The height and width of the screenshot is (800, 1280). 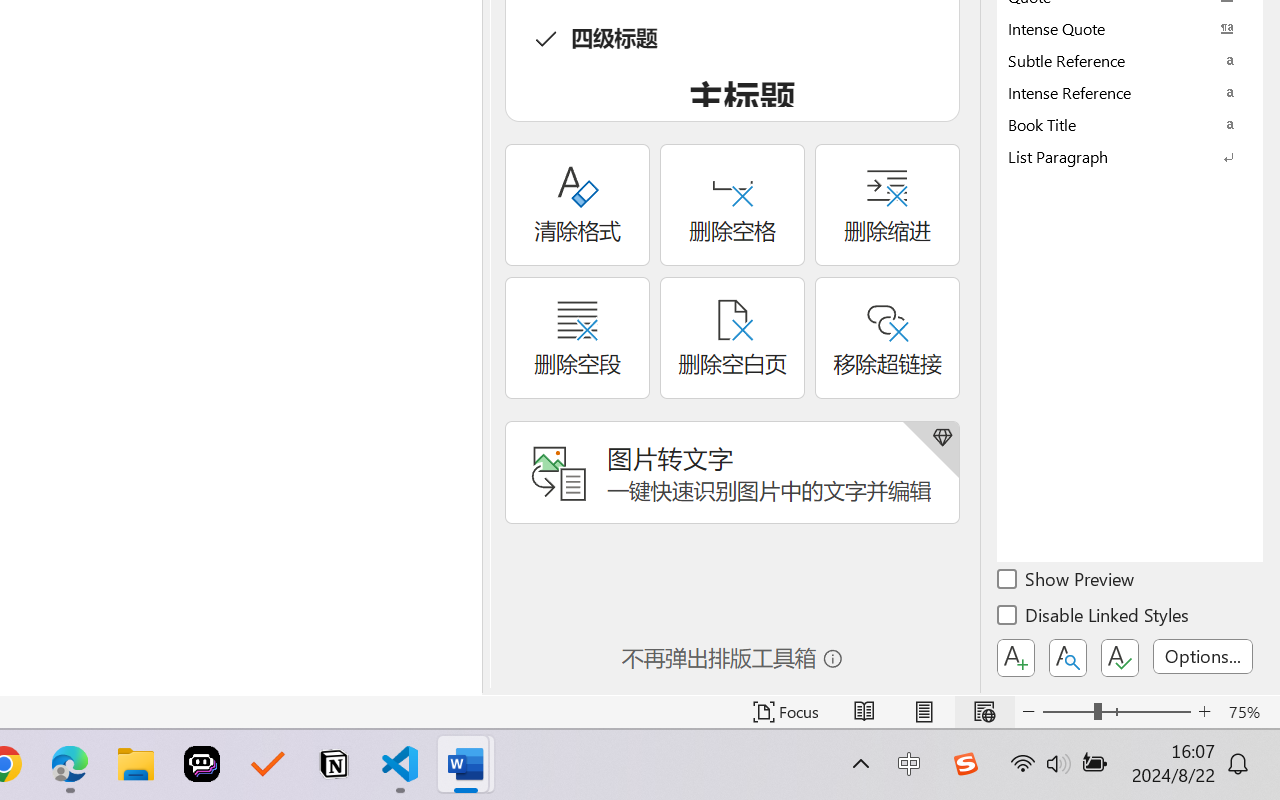 I want to click on Class: NetUIButton, so click(x=1120, y=658).